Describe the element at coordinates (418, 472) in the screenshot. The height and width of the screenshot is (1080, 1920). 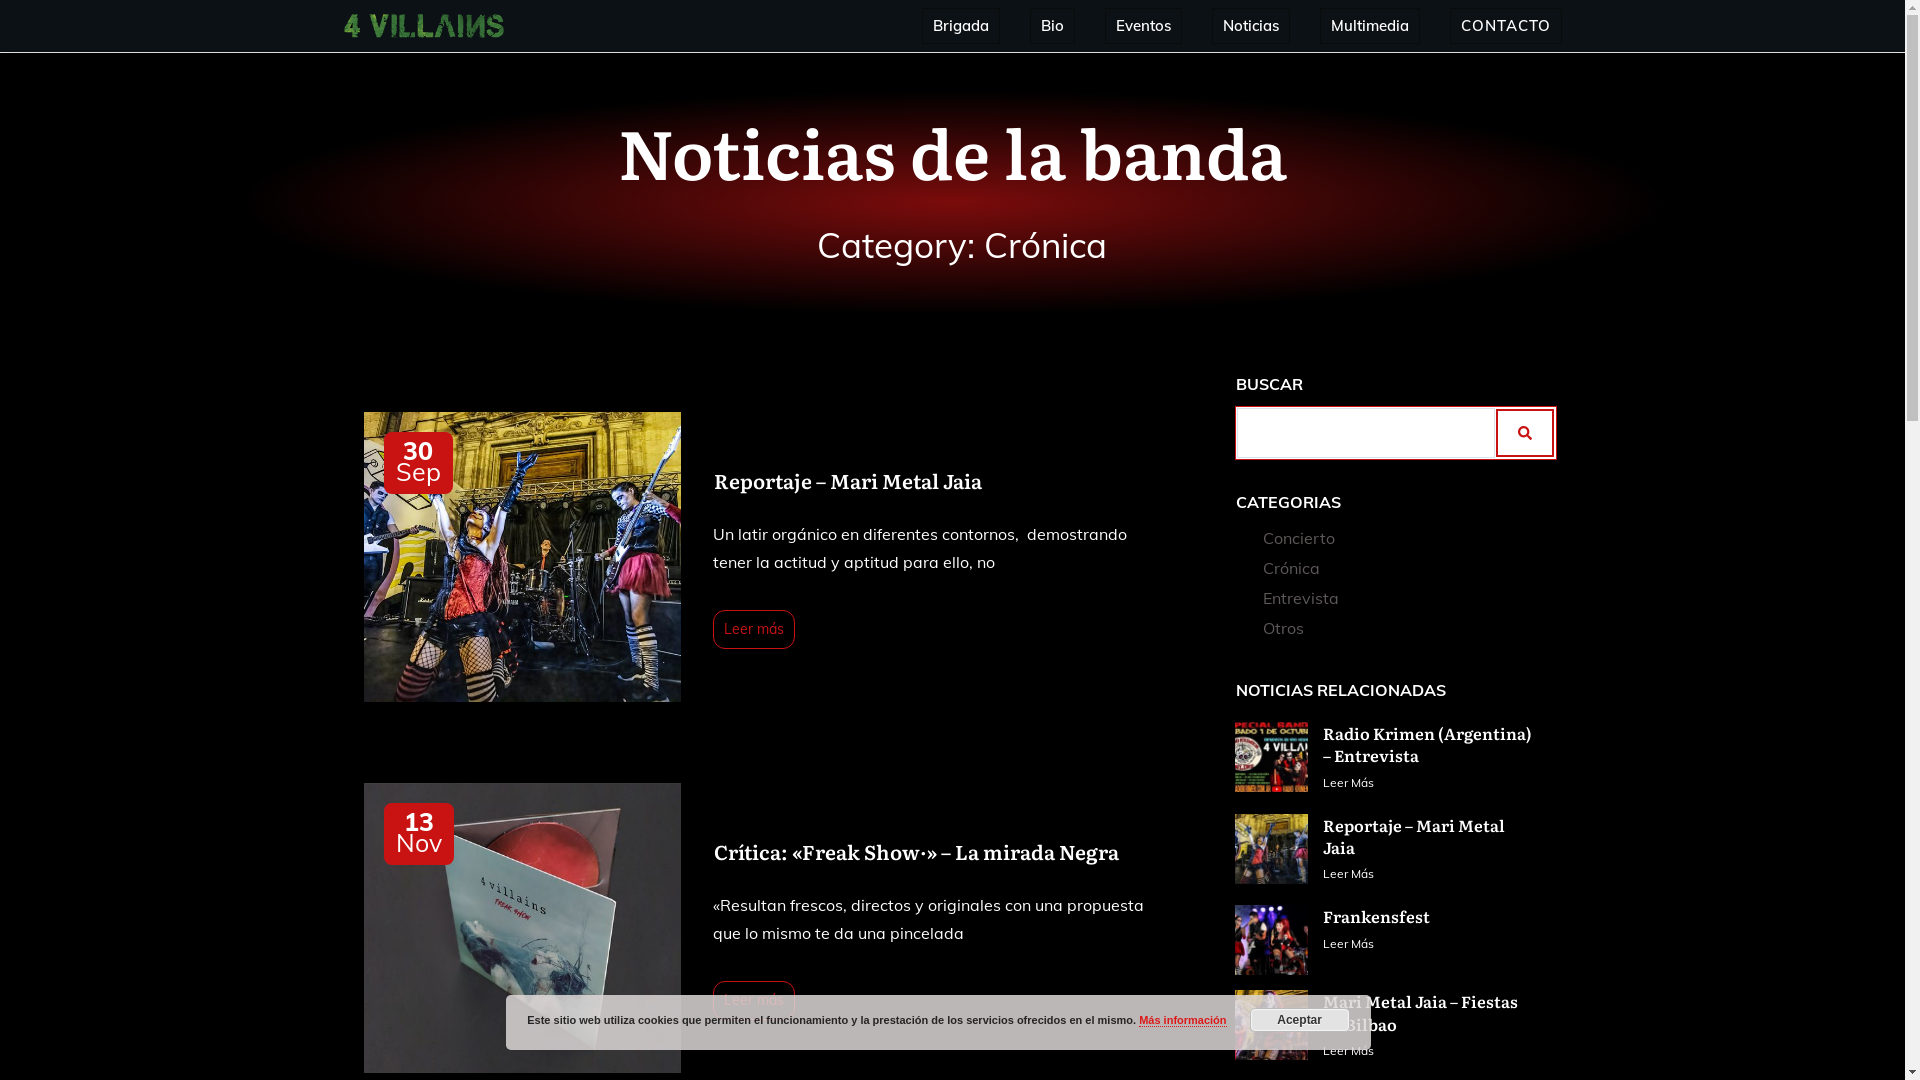
I see `Sep` at that location.